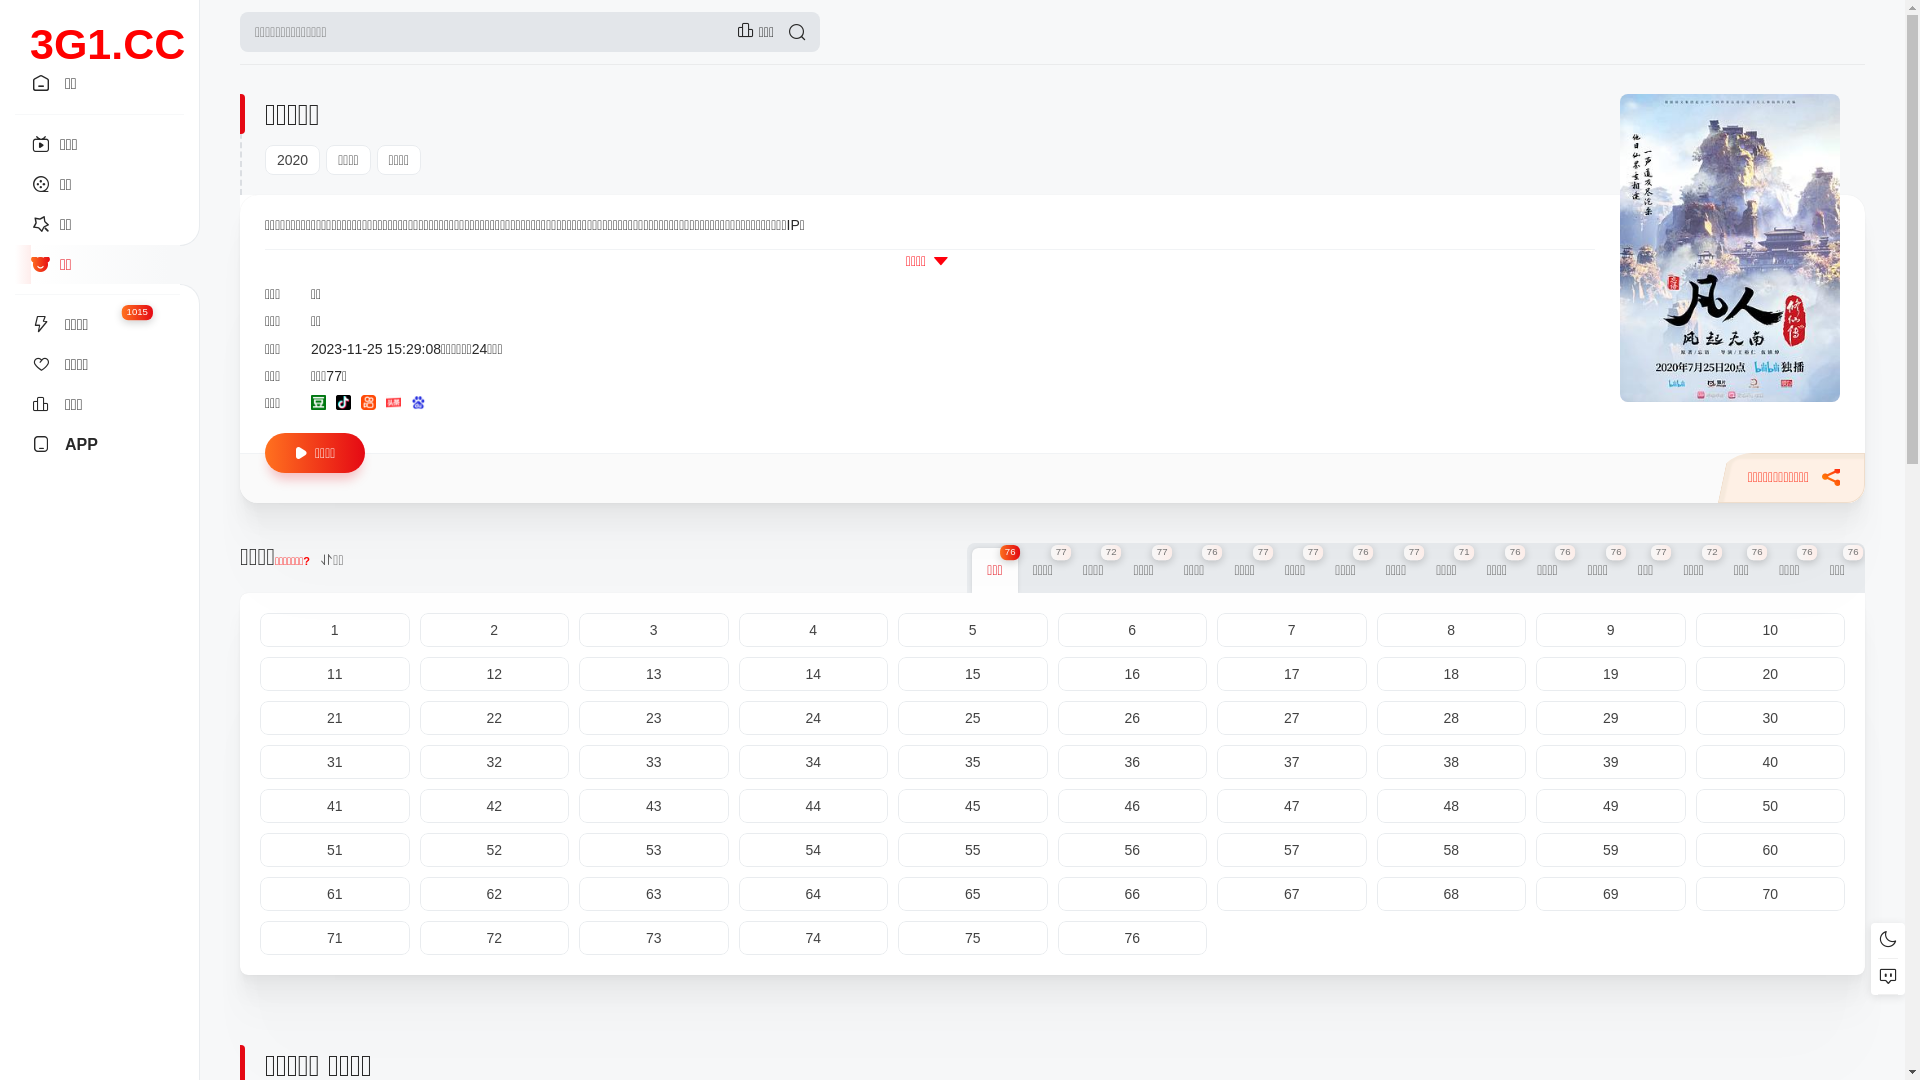  I want to click on 6, so click(1133, 630).